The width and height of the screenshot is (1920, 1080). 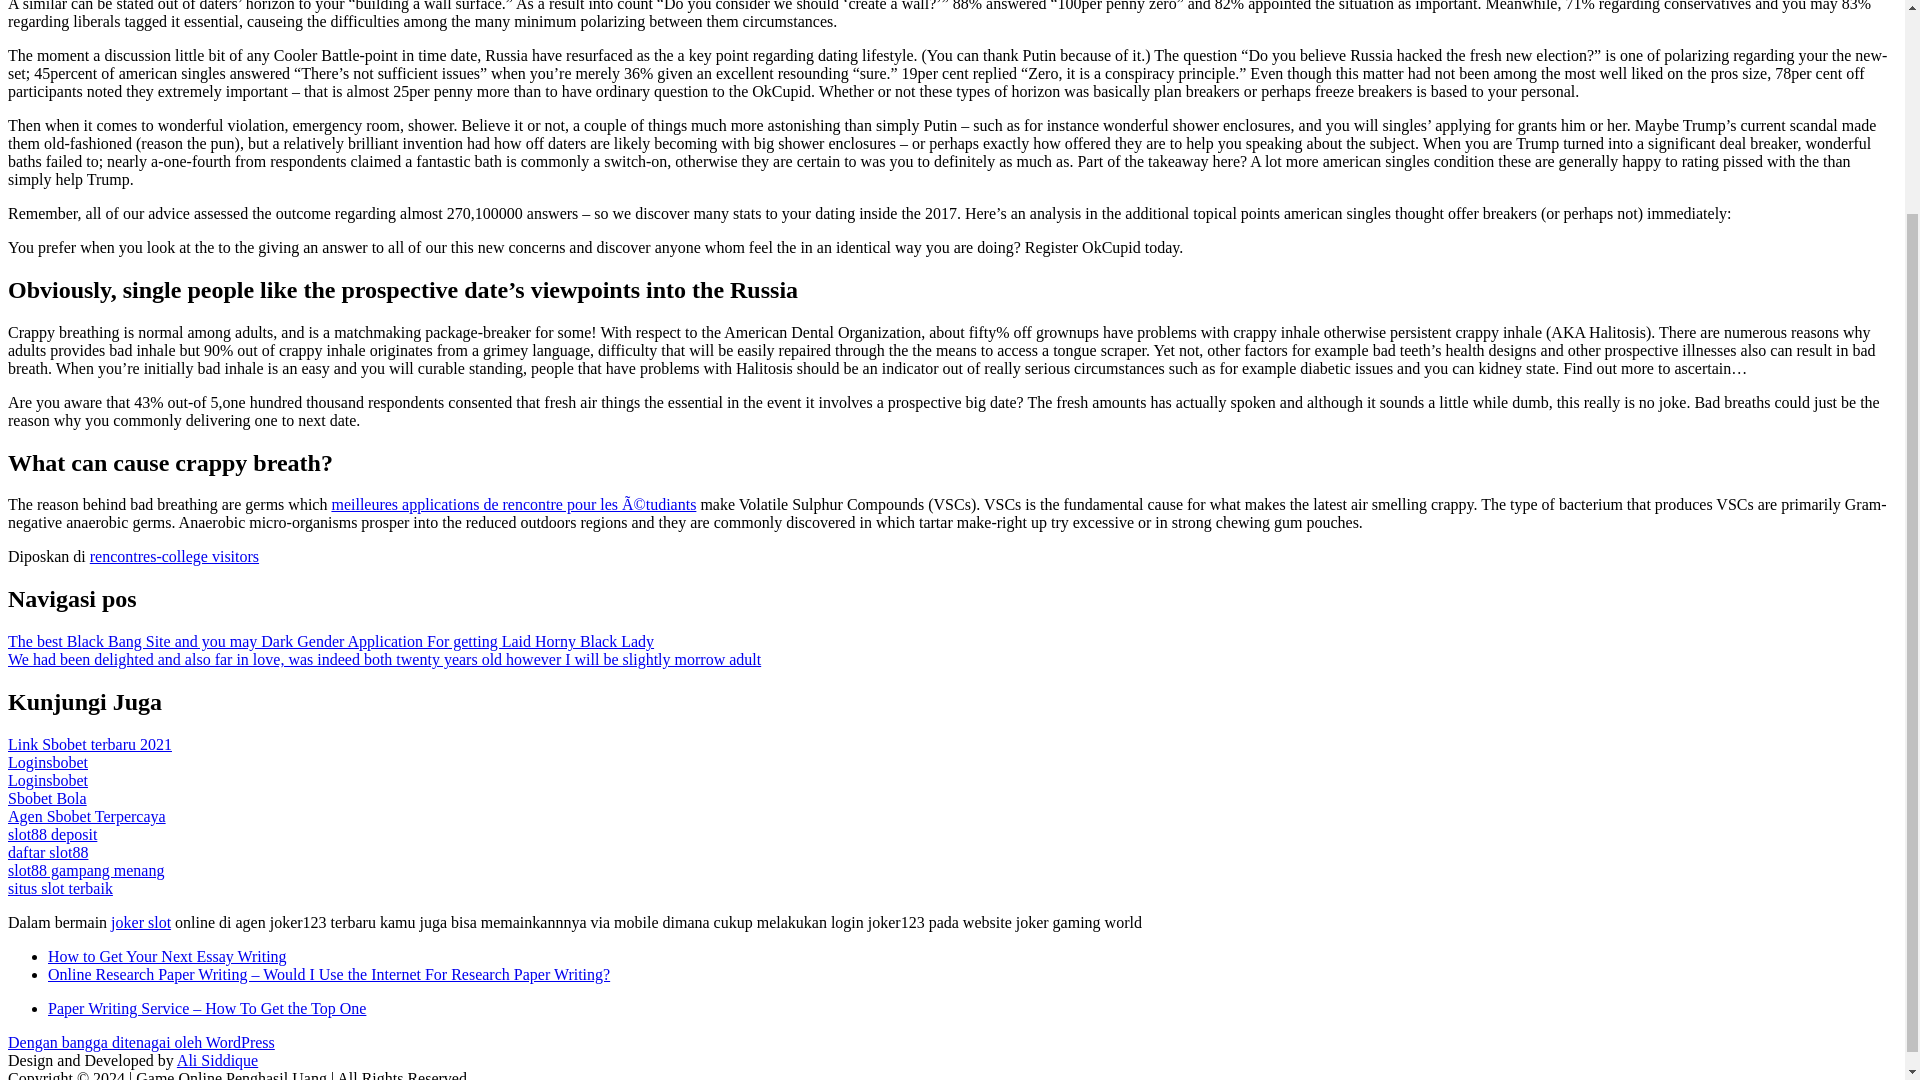 I want to click on Sbobet Bola, so click(x=46, y=798).